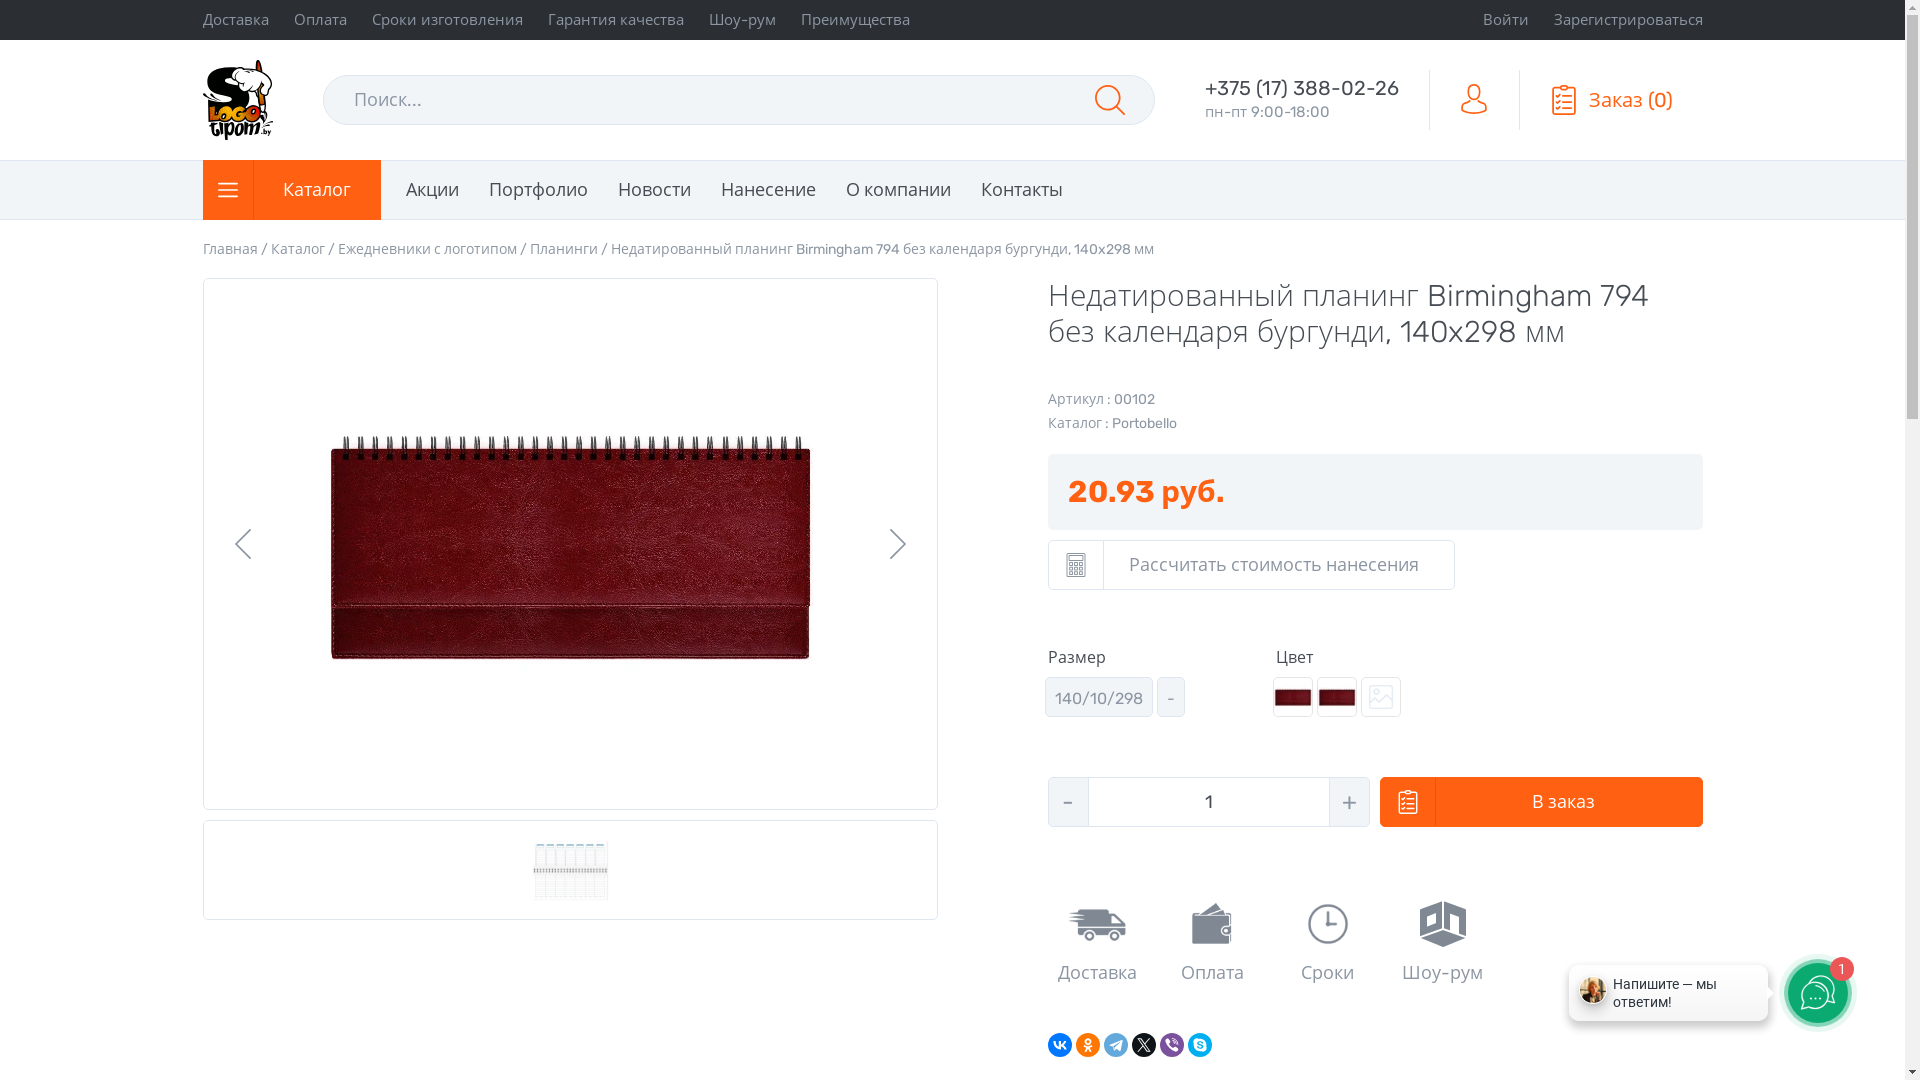  What do you see at coordinates (1200, 1045) in the screenshot?
I see `Skype` at bounding box center [1200, 1045].